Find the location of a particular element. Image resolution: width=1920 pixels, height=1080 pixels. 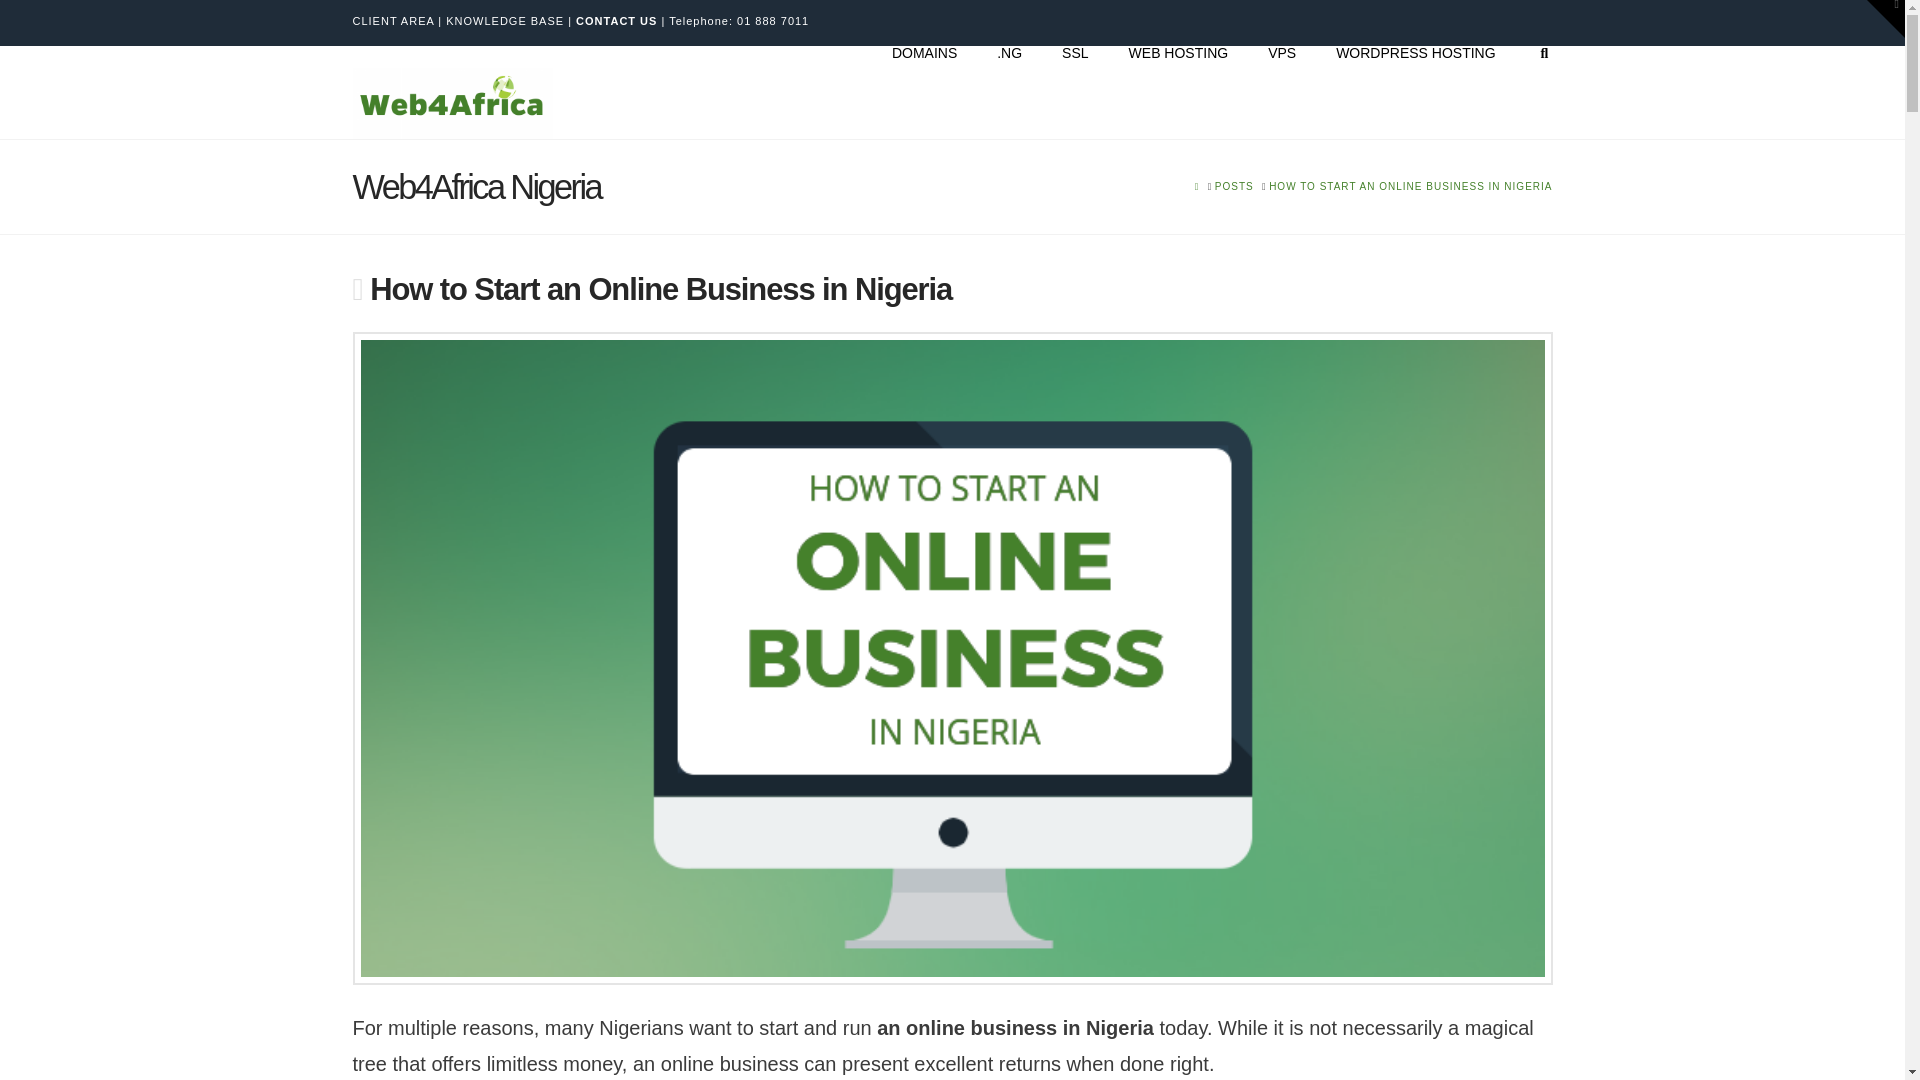

KNOWLEDGE BASE is located at coordinates (504, 21).